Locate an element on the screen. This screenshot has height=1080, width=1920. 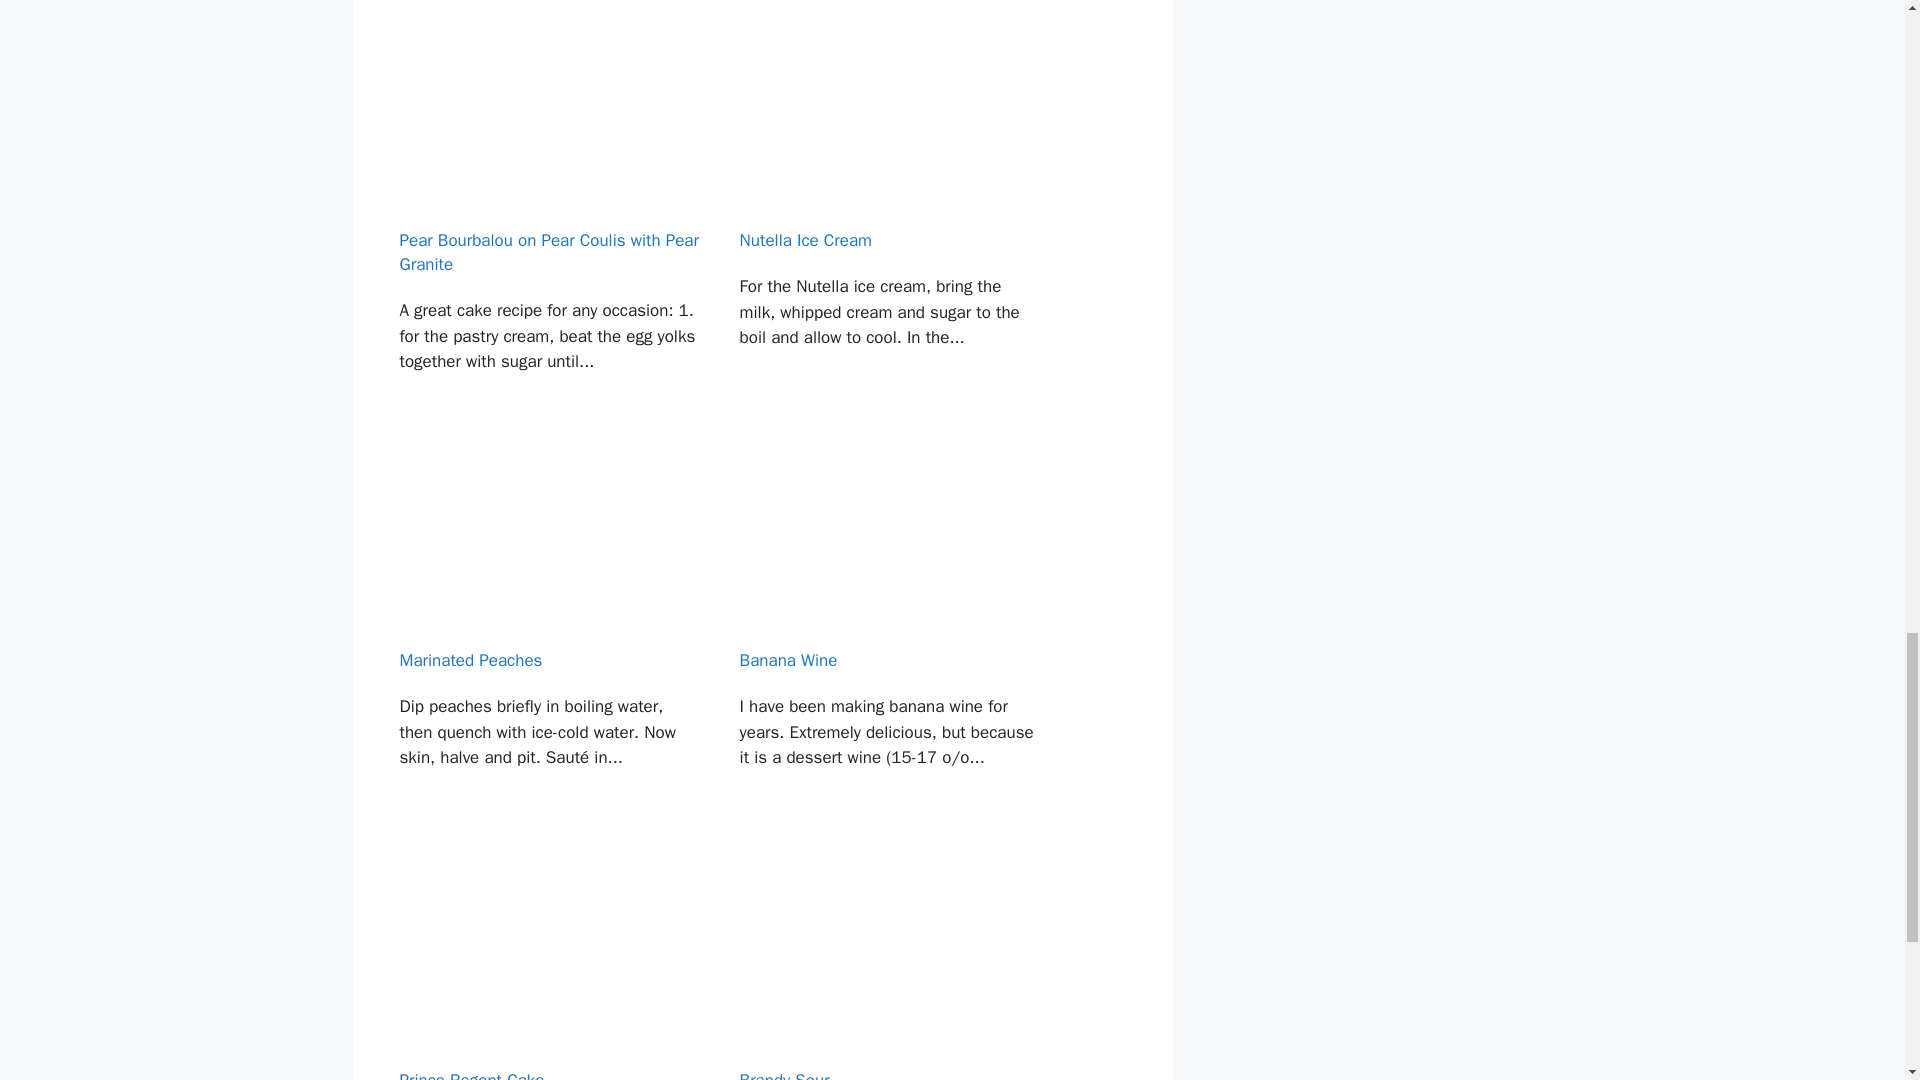
Banana Wine is located at coordinates (888, 634).